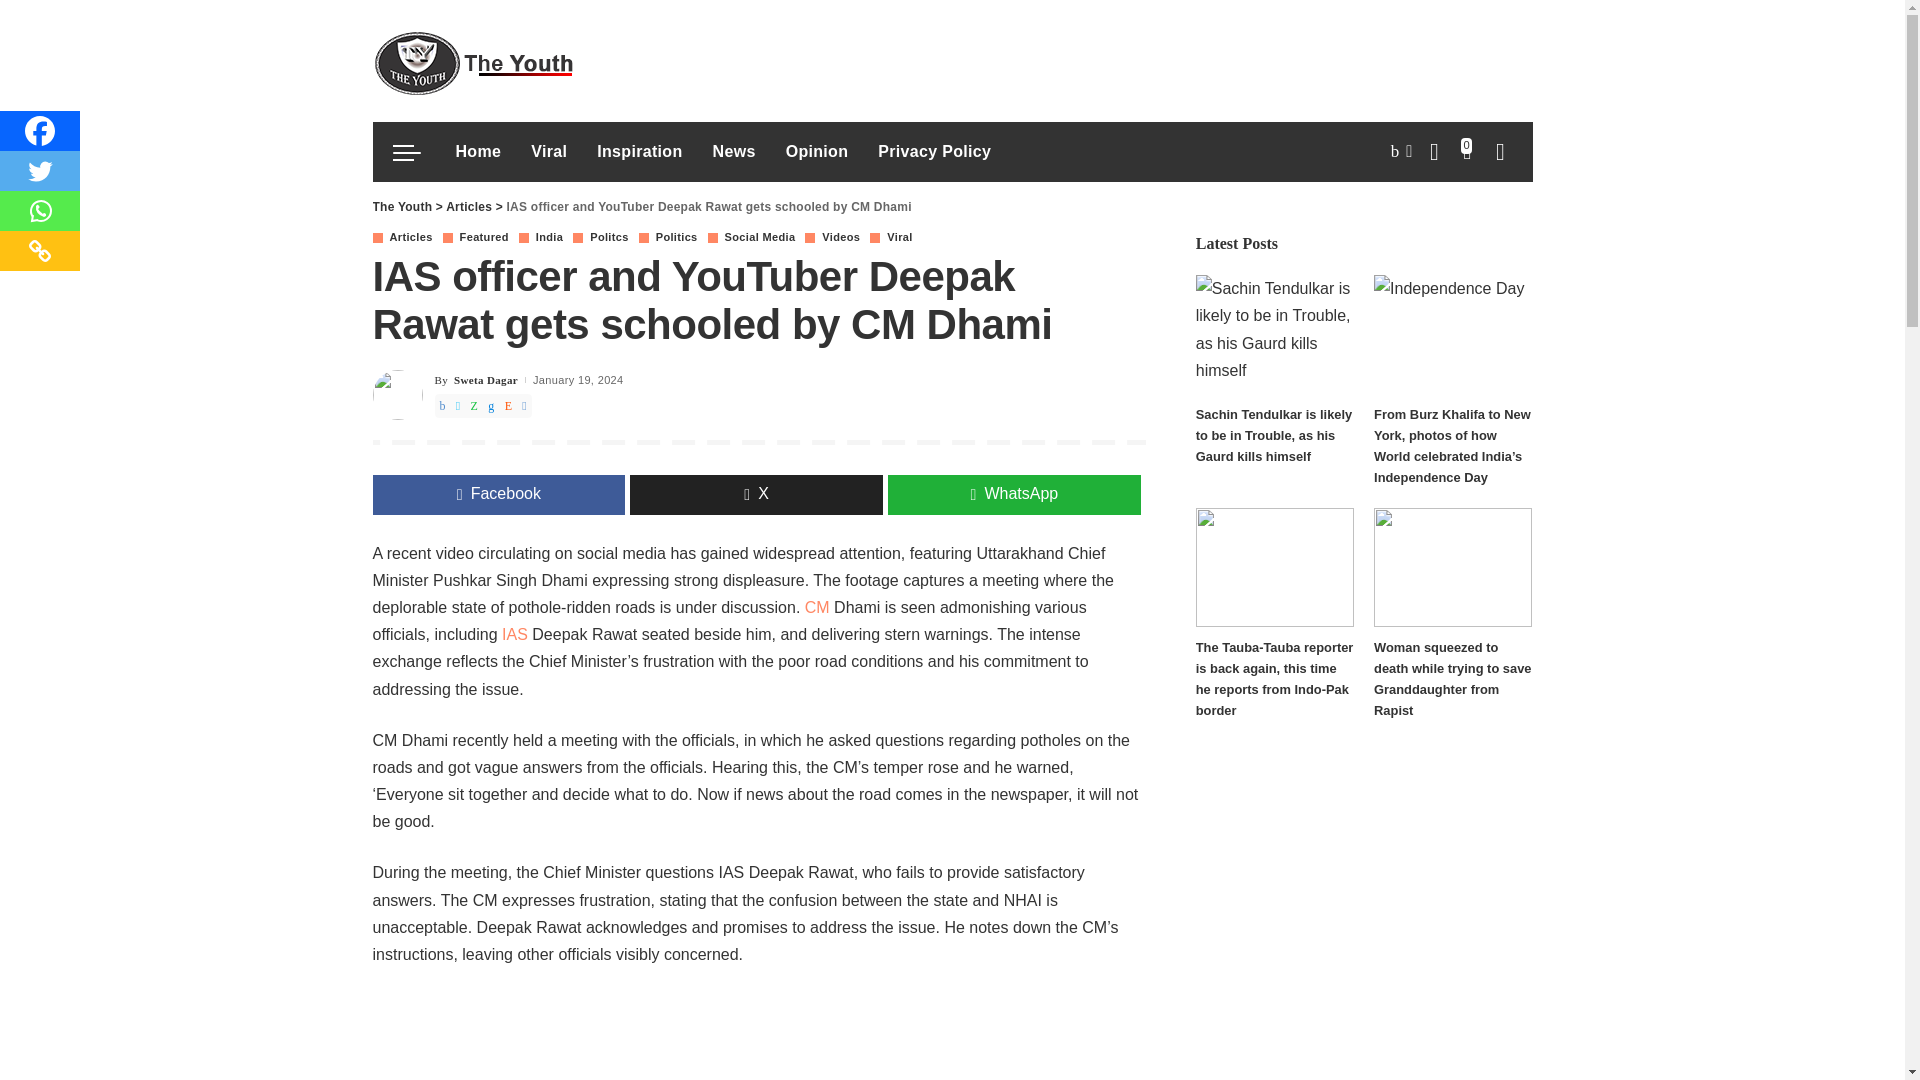  Describe the element at coordinates (402, 206) in the screenshot. I see `Go to The Youth.` at that location.